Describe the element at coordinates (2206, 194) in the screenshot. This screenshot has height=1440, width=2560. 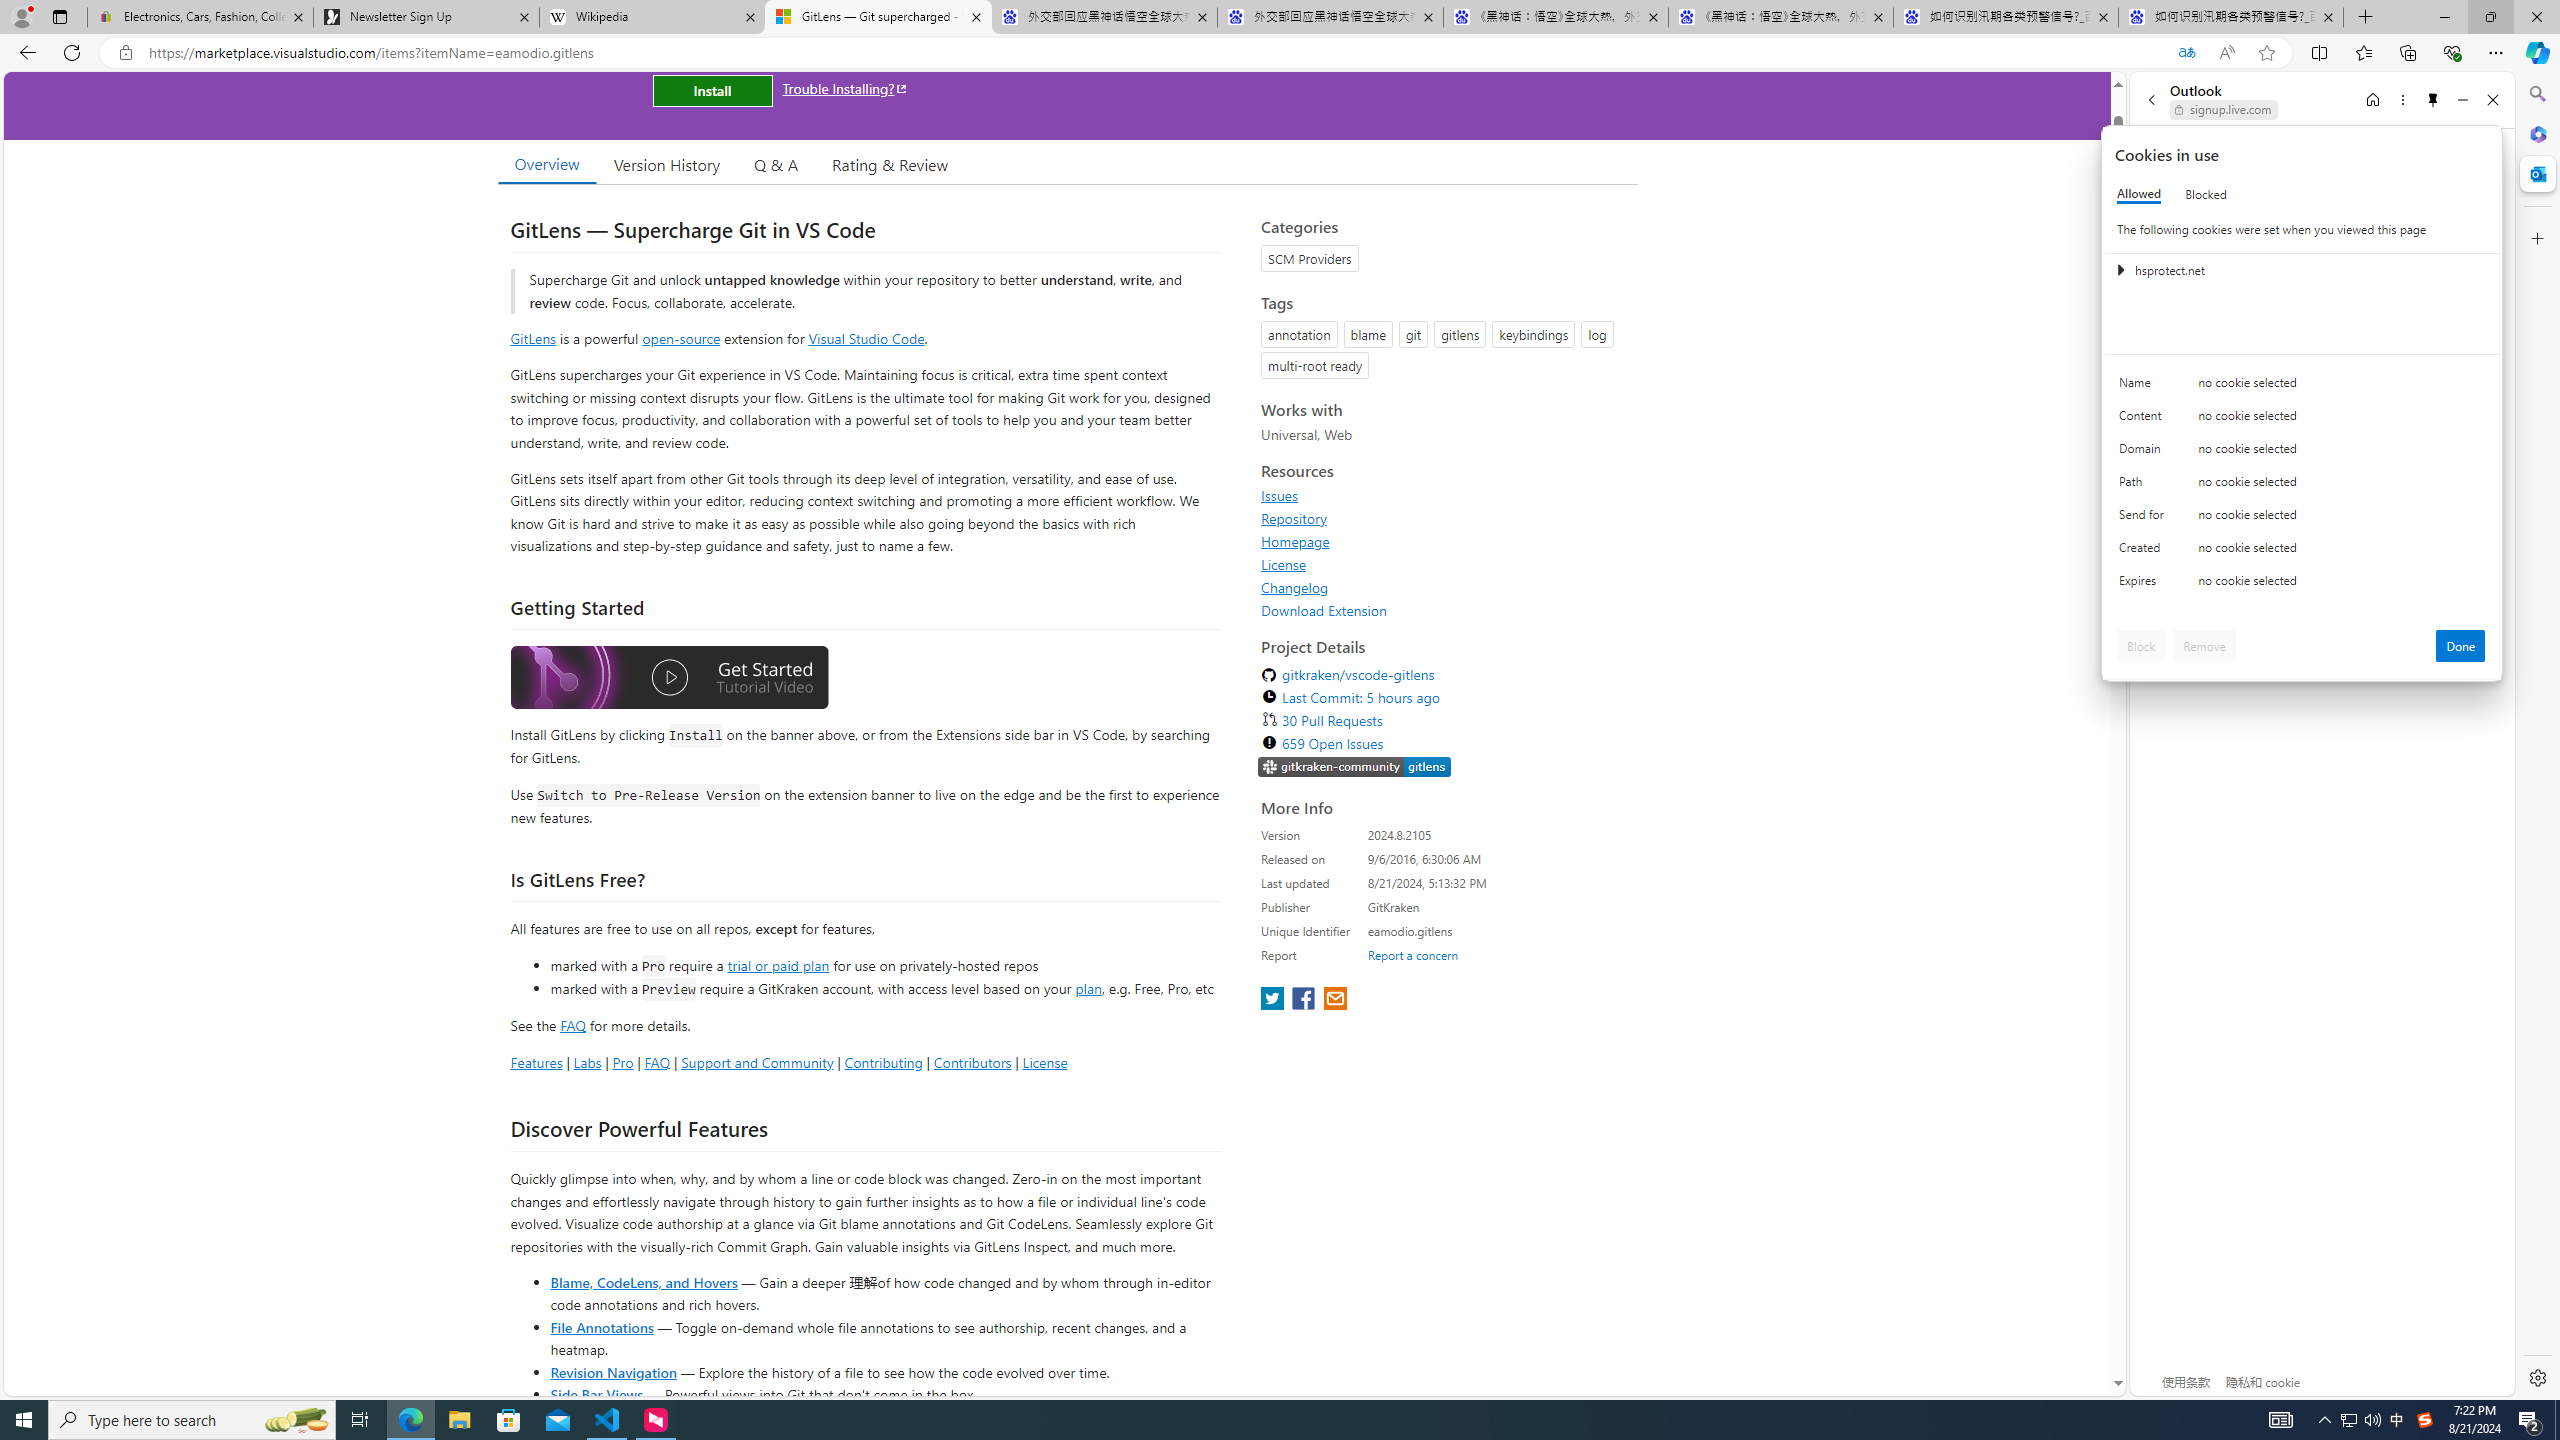
I see `Blocked` at that location.